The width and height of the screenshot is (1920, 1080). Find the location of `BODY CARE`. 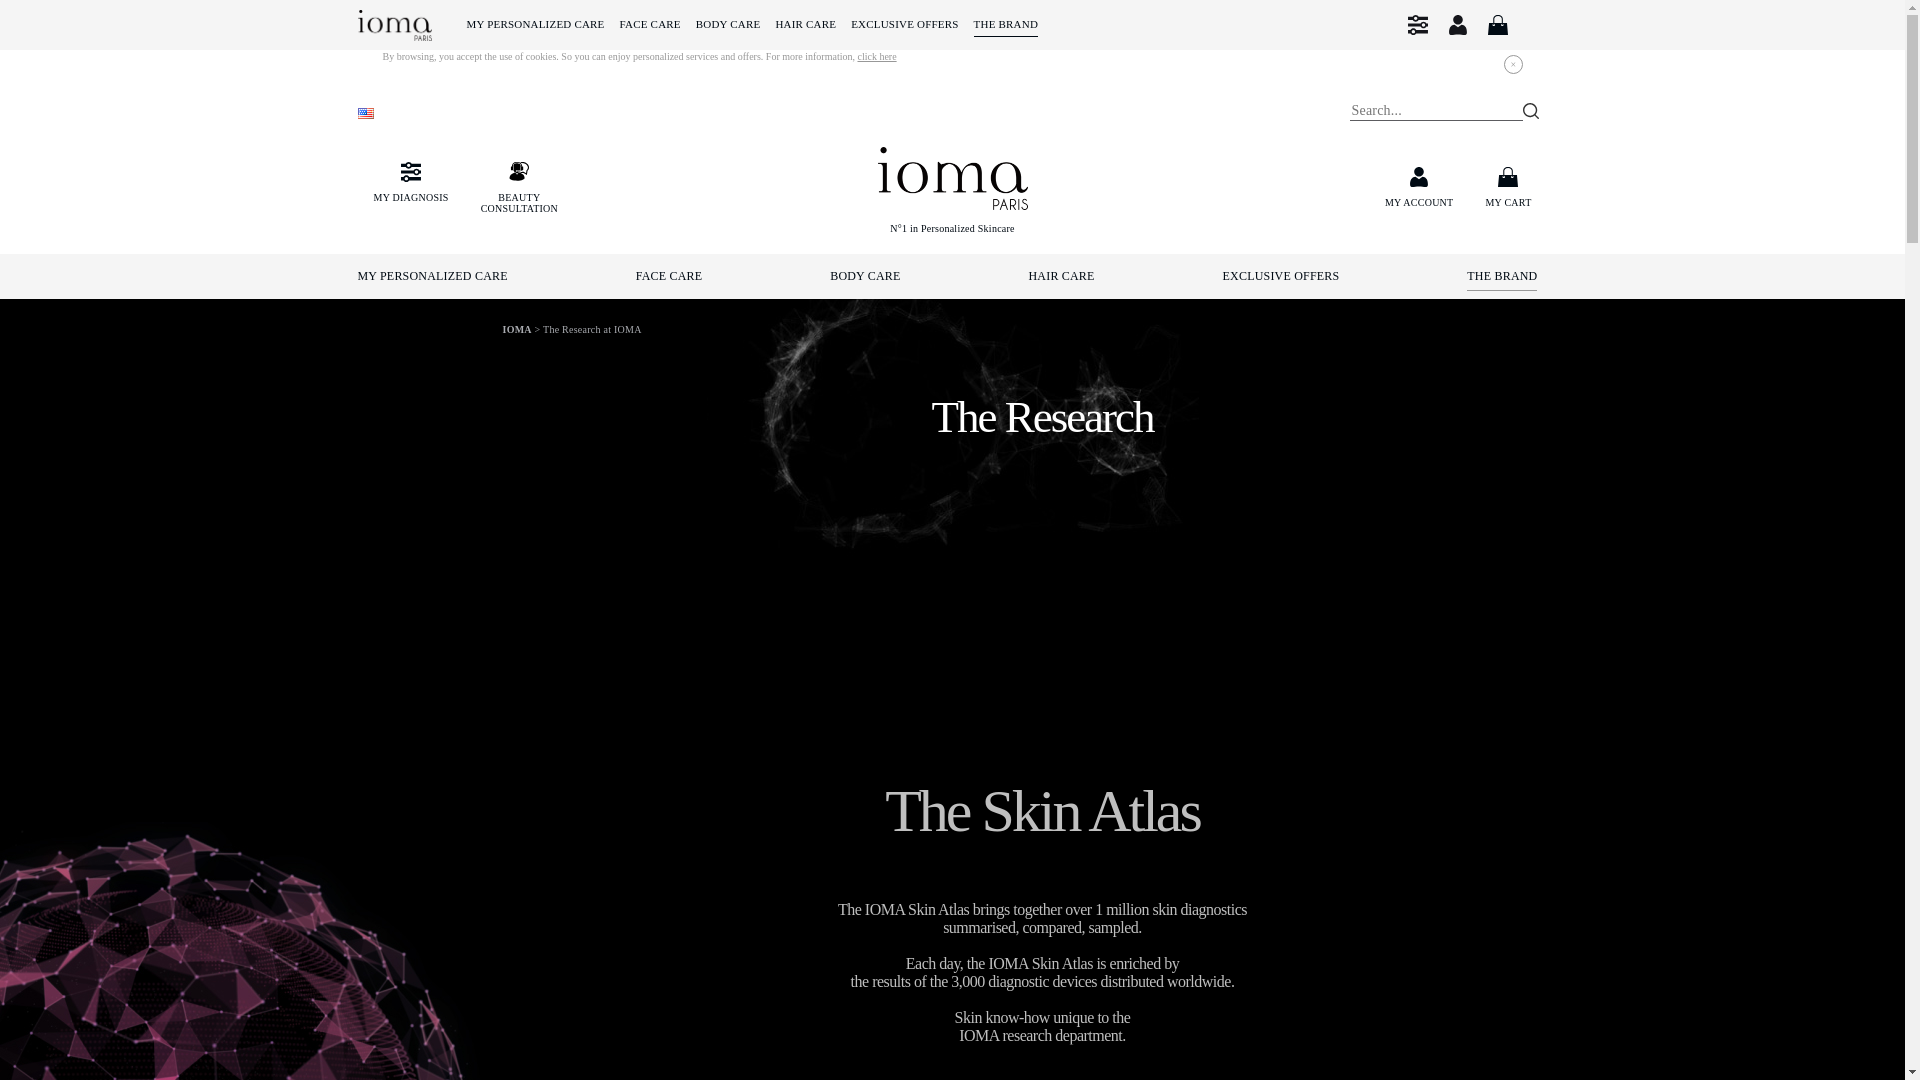

BODY CARE is located at coordinates (864, 276).